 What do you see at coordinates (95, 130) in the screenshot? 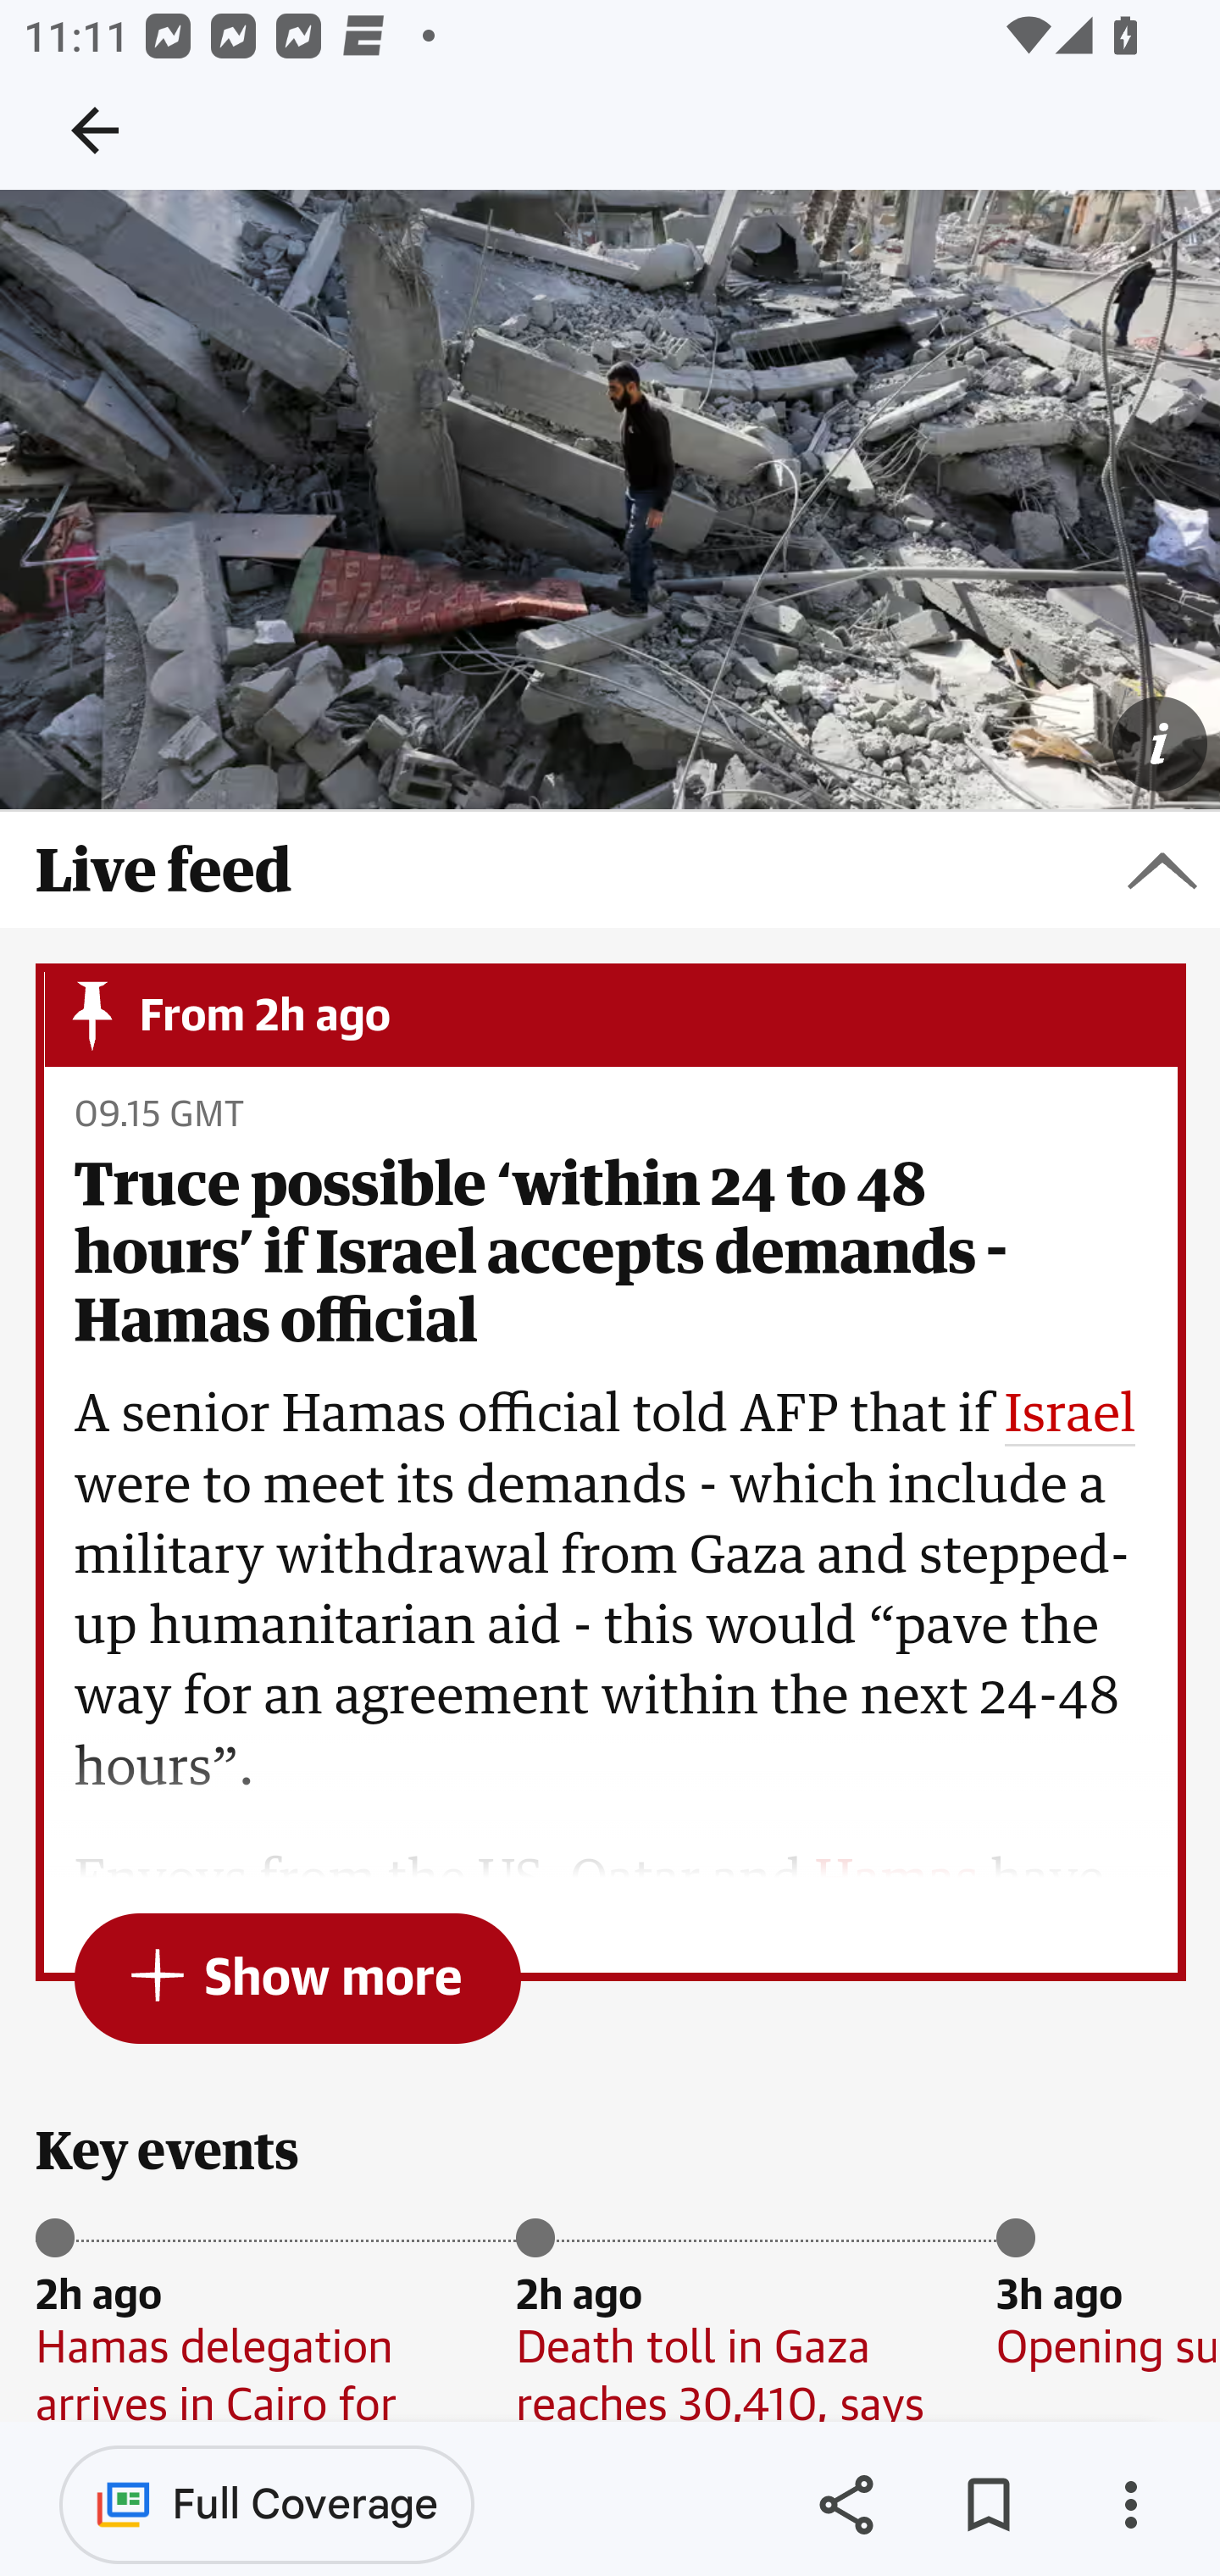
I see `Navigate up` at bounding box center [95, 130].